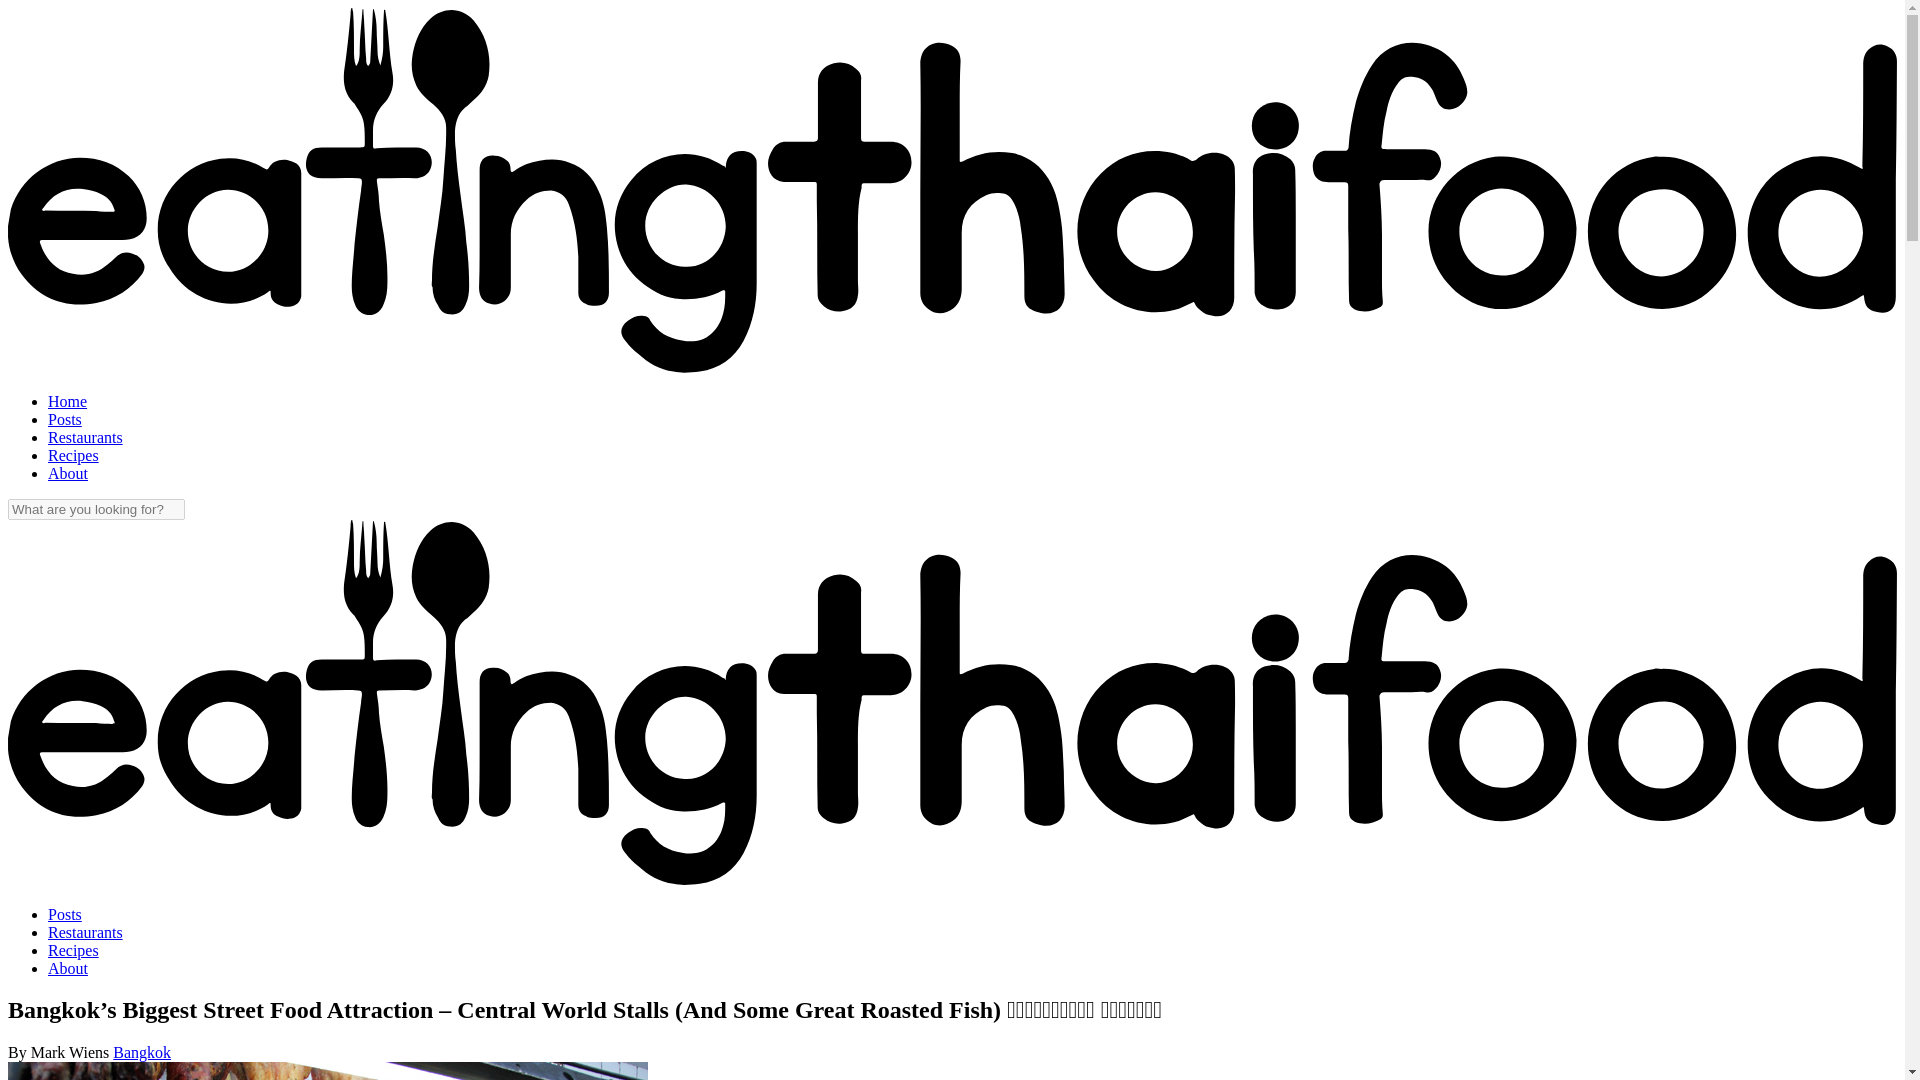 This screenshot has width=1920, height=1080. I want to click on Restaurants, so click(85, 437).